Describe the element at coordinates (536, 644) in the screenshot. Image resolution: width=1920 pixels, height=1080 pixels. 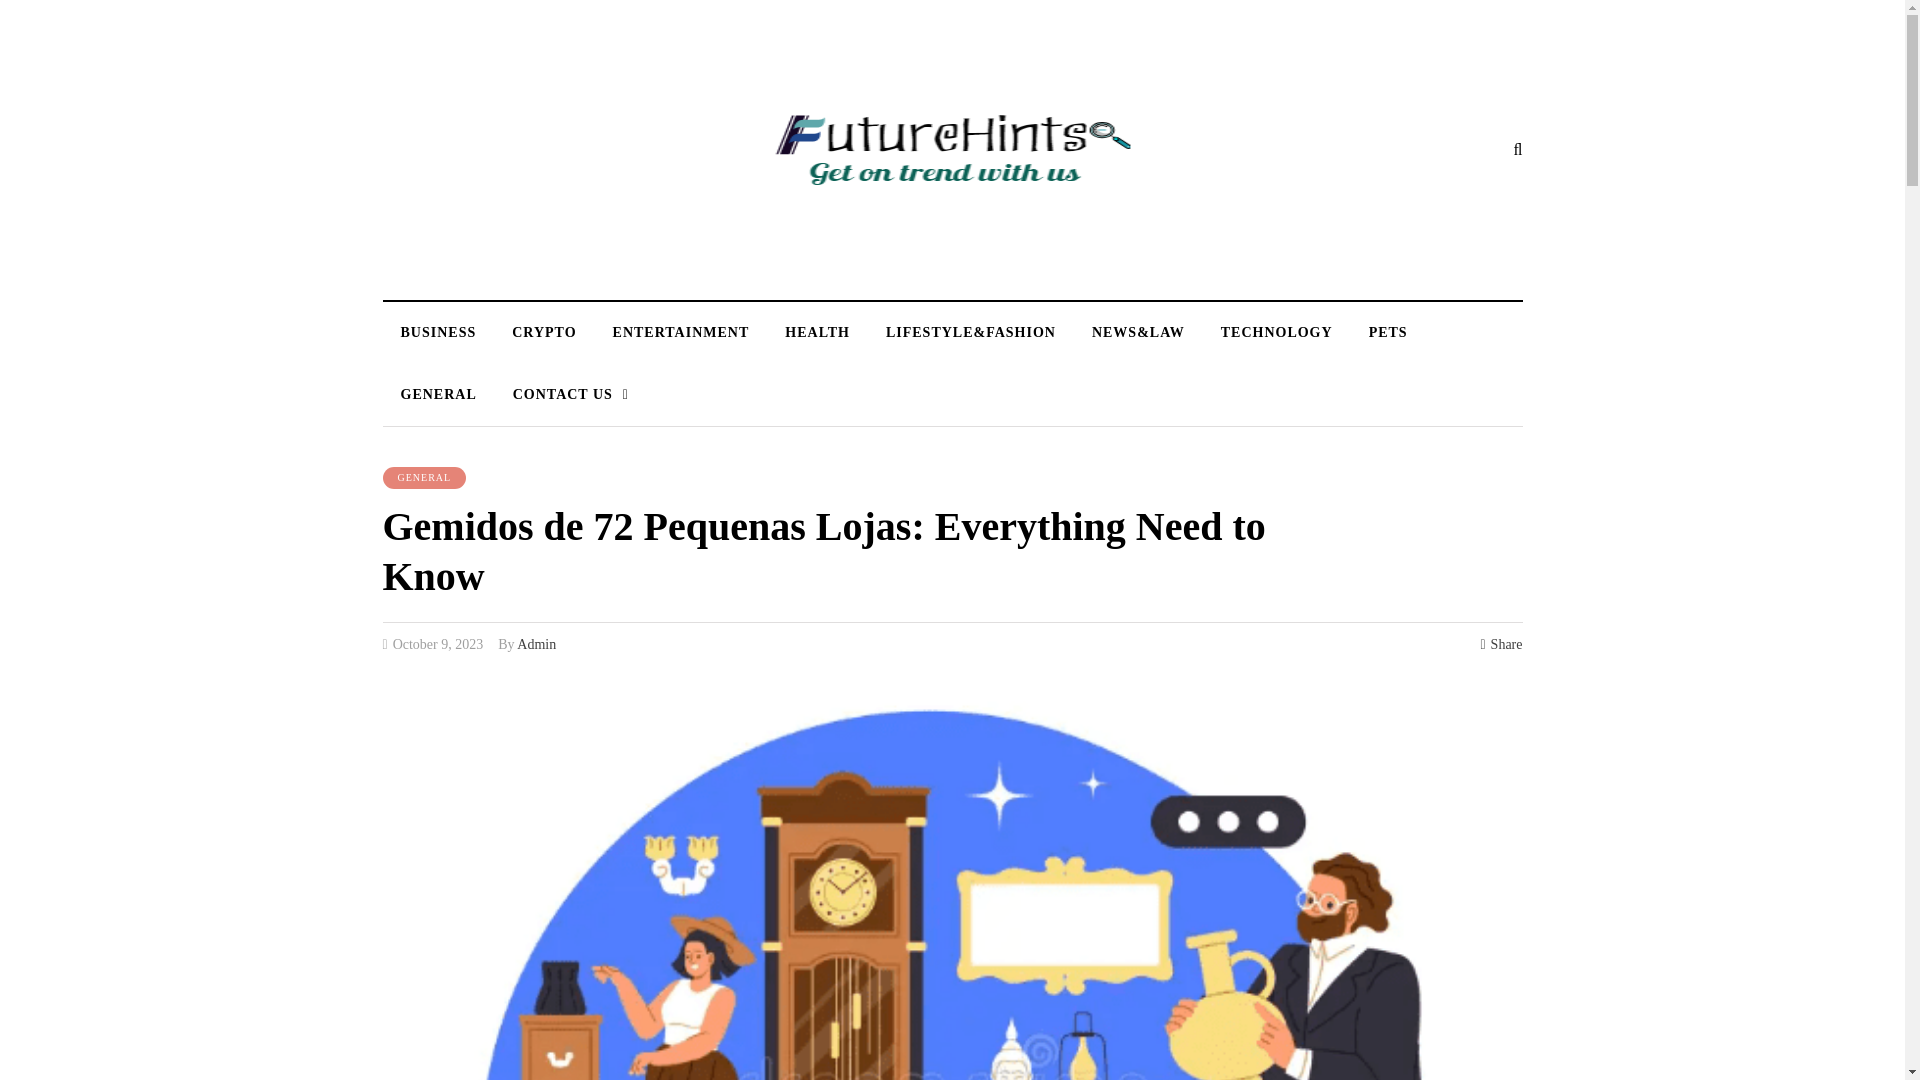
I see `Posts by Admin` at that location.